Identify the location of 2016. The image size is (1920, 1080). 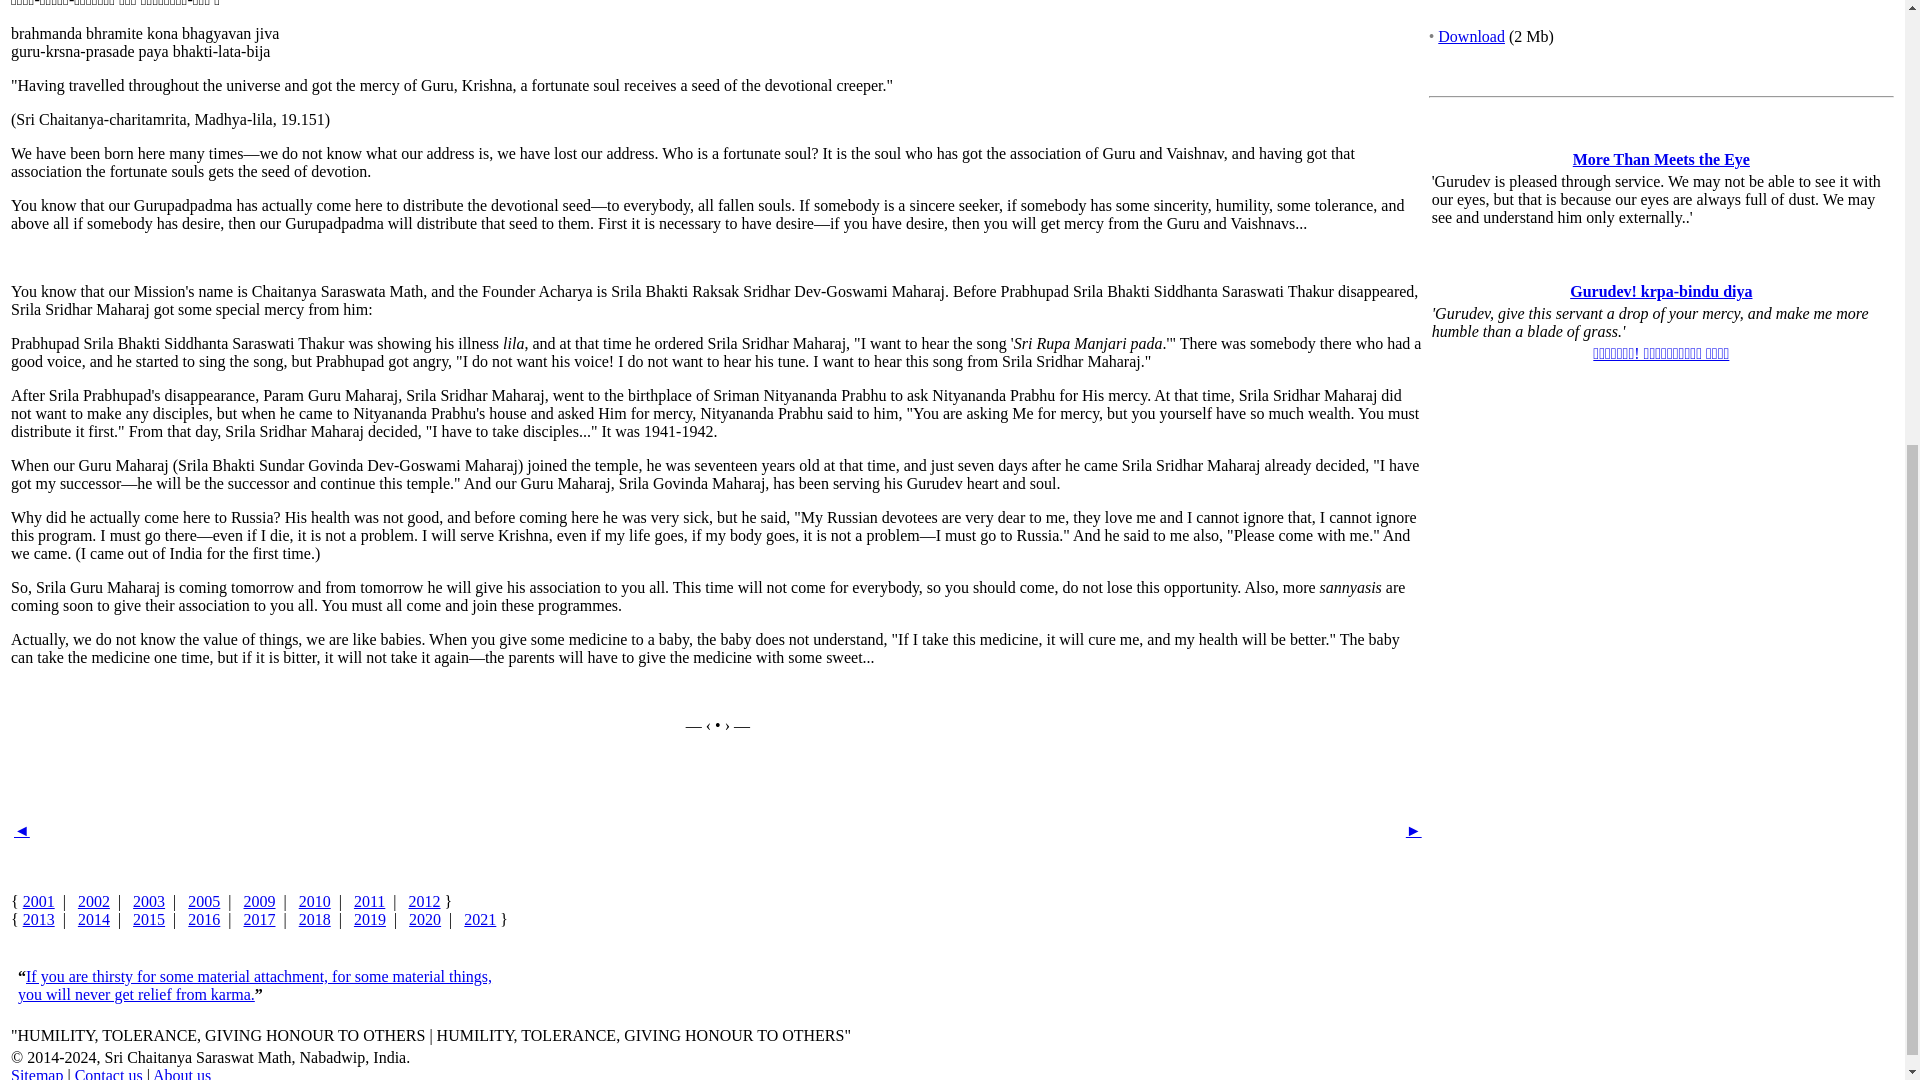
(204, 919).